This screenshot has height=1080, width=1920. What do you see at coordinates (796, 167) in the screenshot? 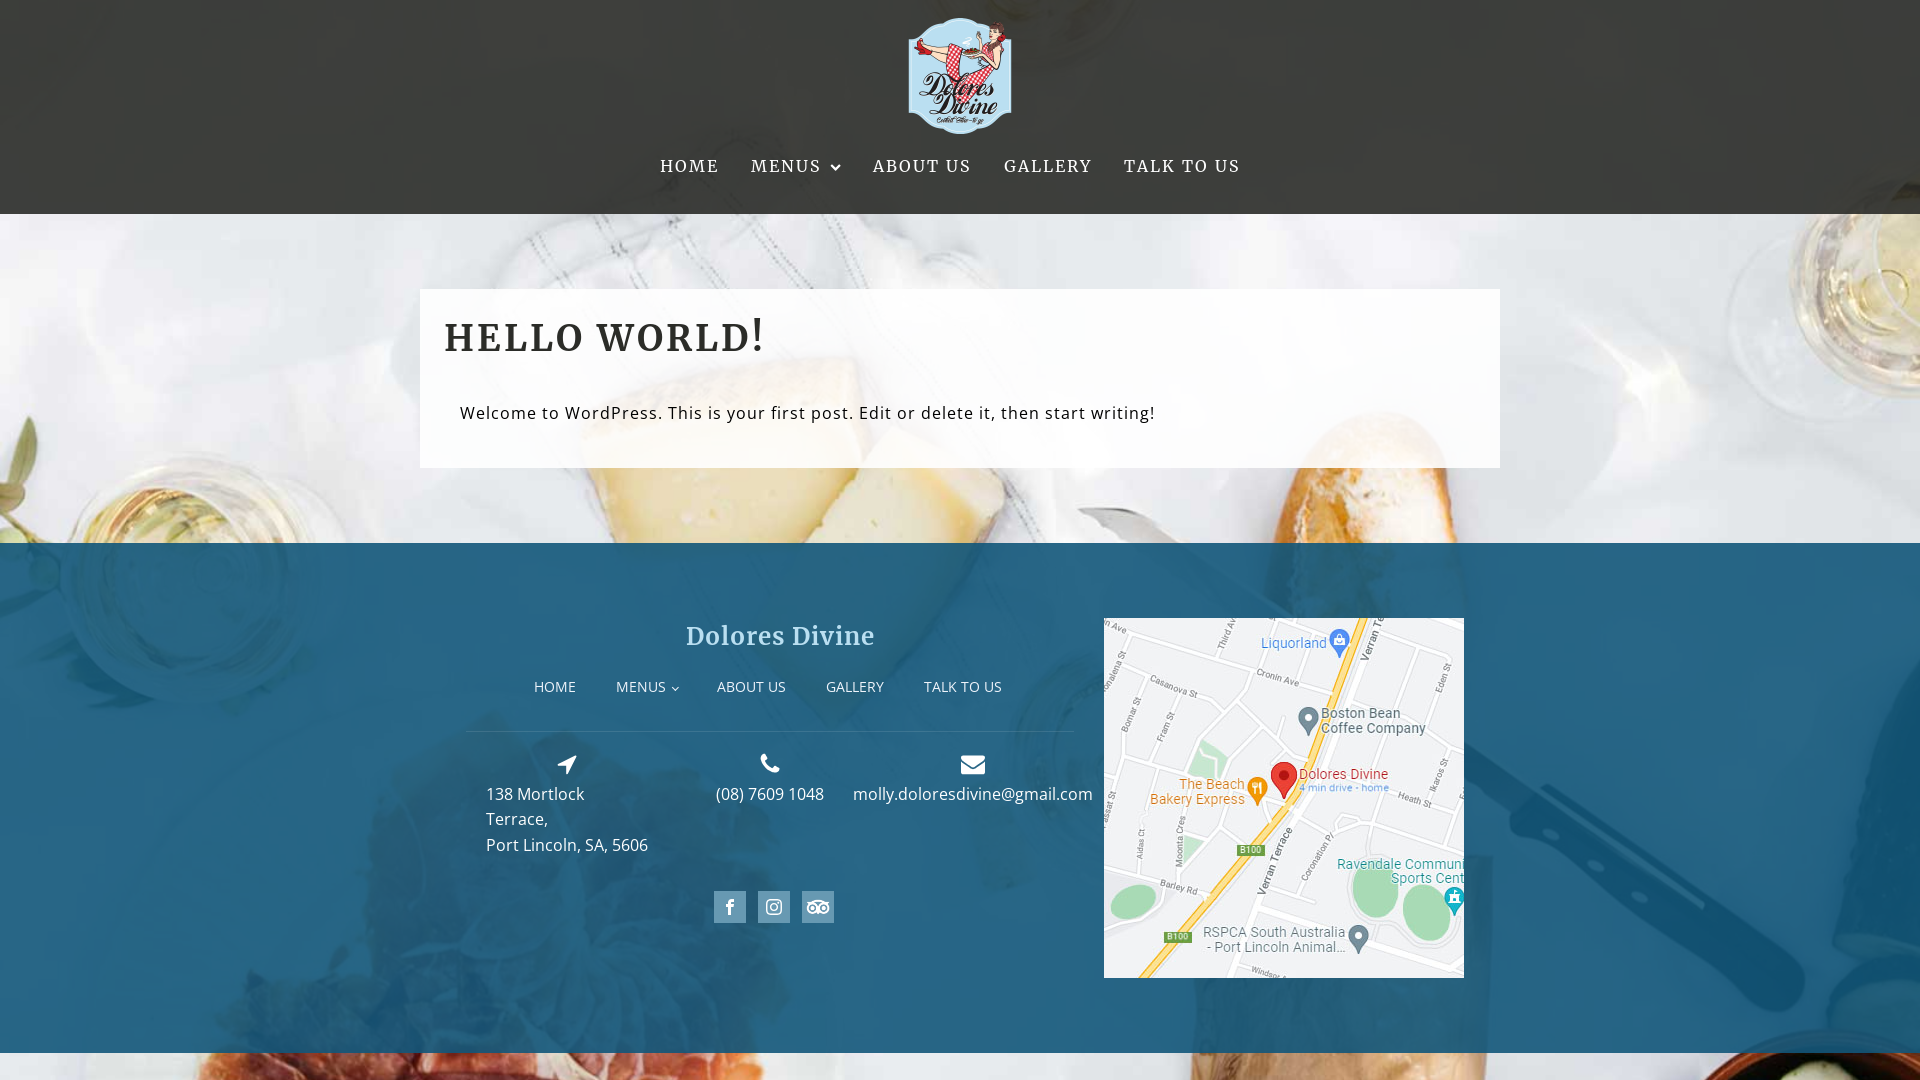
I see `MENUS` at bounding box center [796, 167].